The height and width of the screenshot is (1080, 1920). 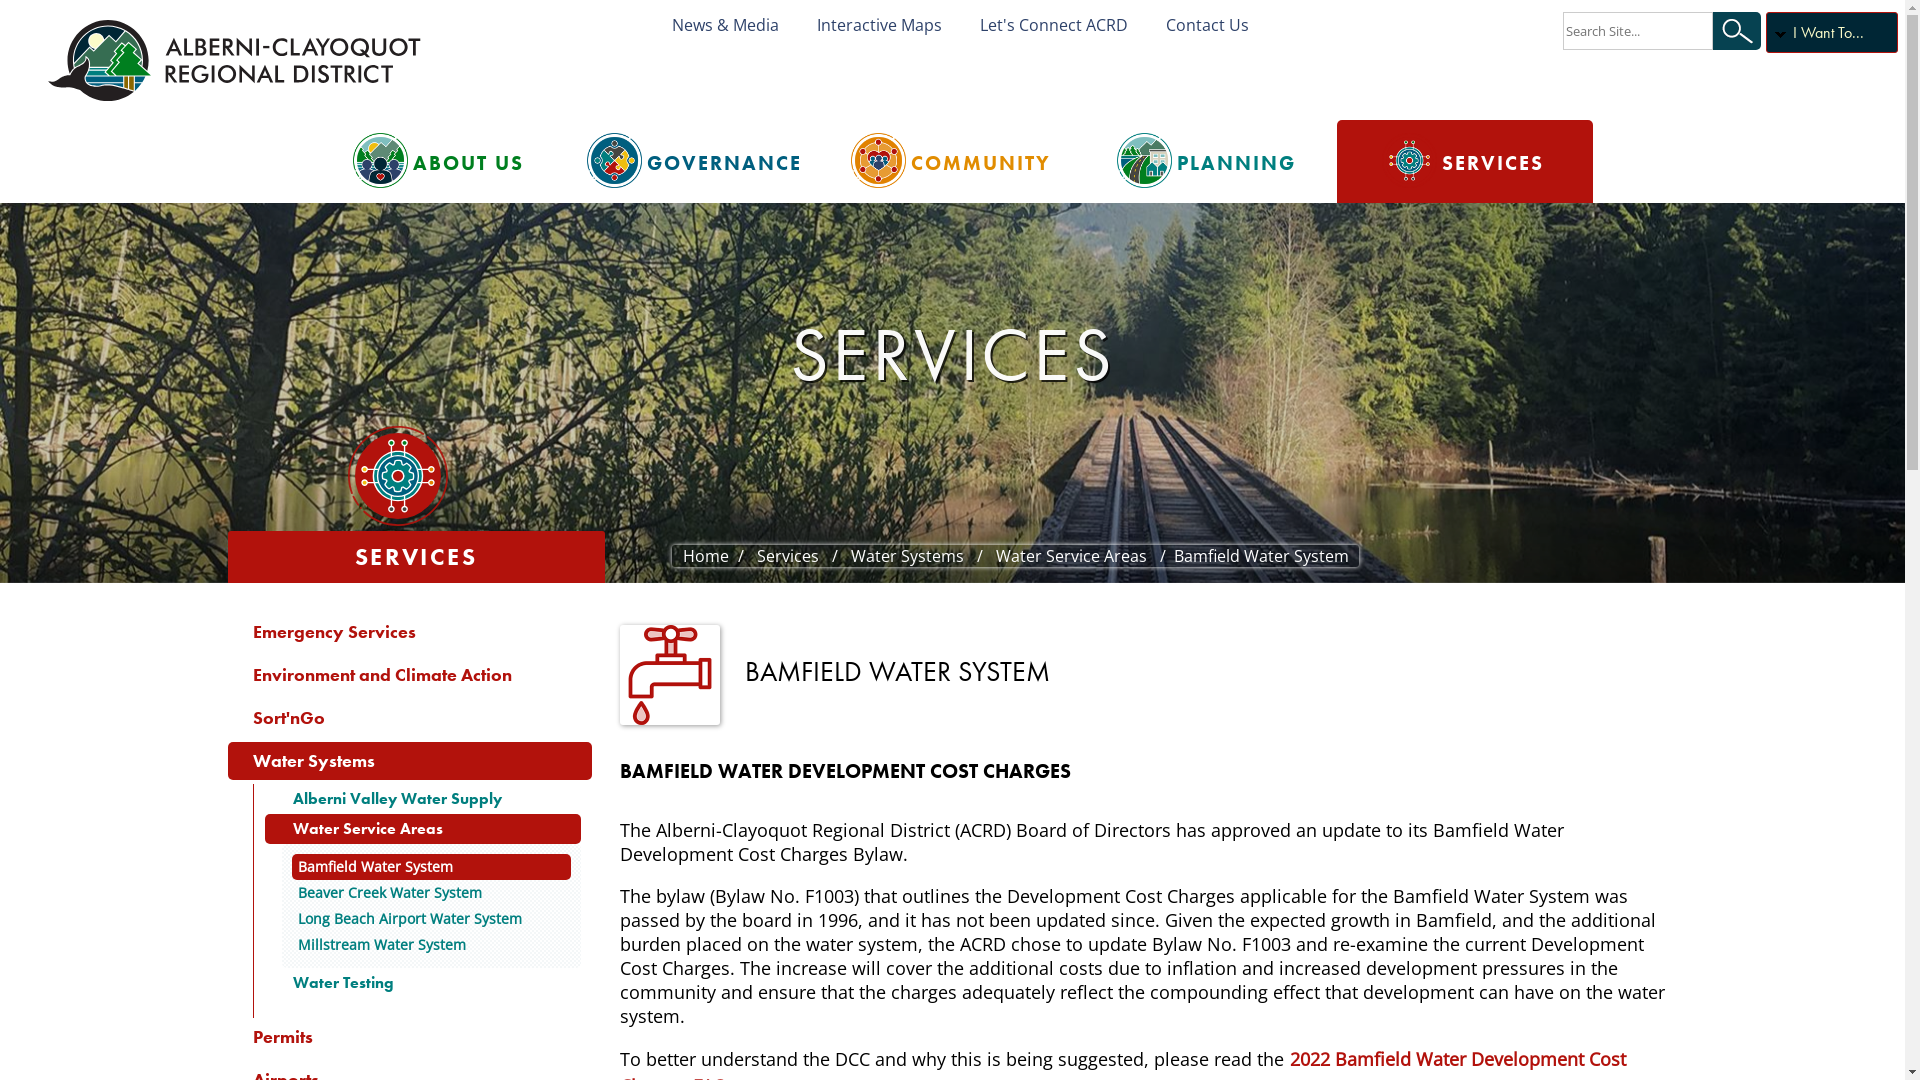 I want to click on Water Systems, so click(x=907, y=556).